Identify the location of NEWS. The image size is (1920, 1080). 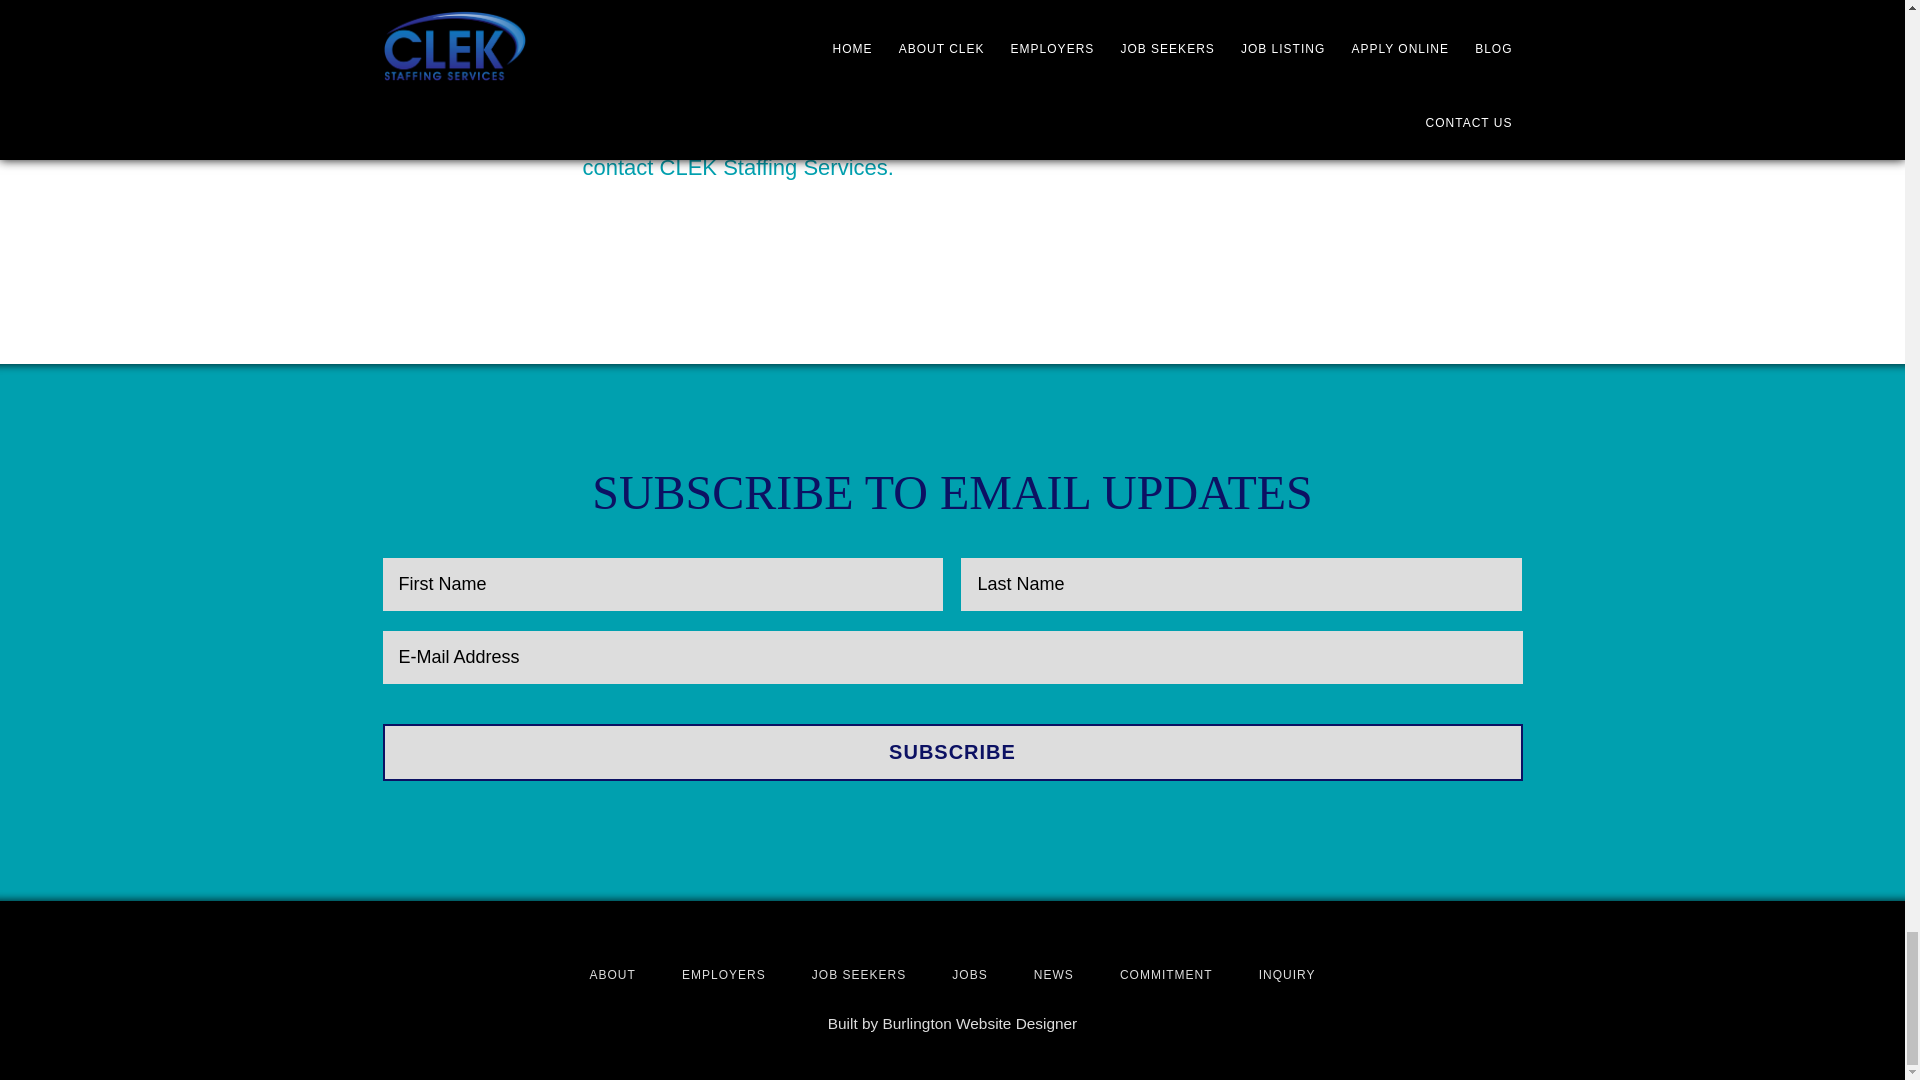
(1054, 974).